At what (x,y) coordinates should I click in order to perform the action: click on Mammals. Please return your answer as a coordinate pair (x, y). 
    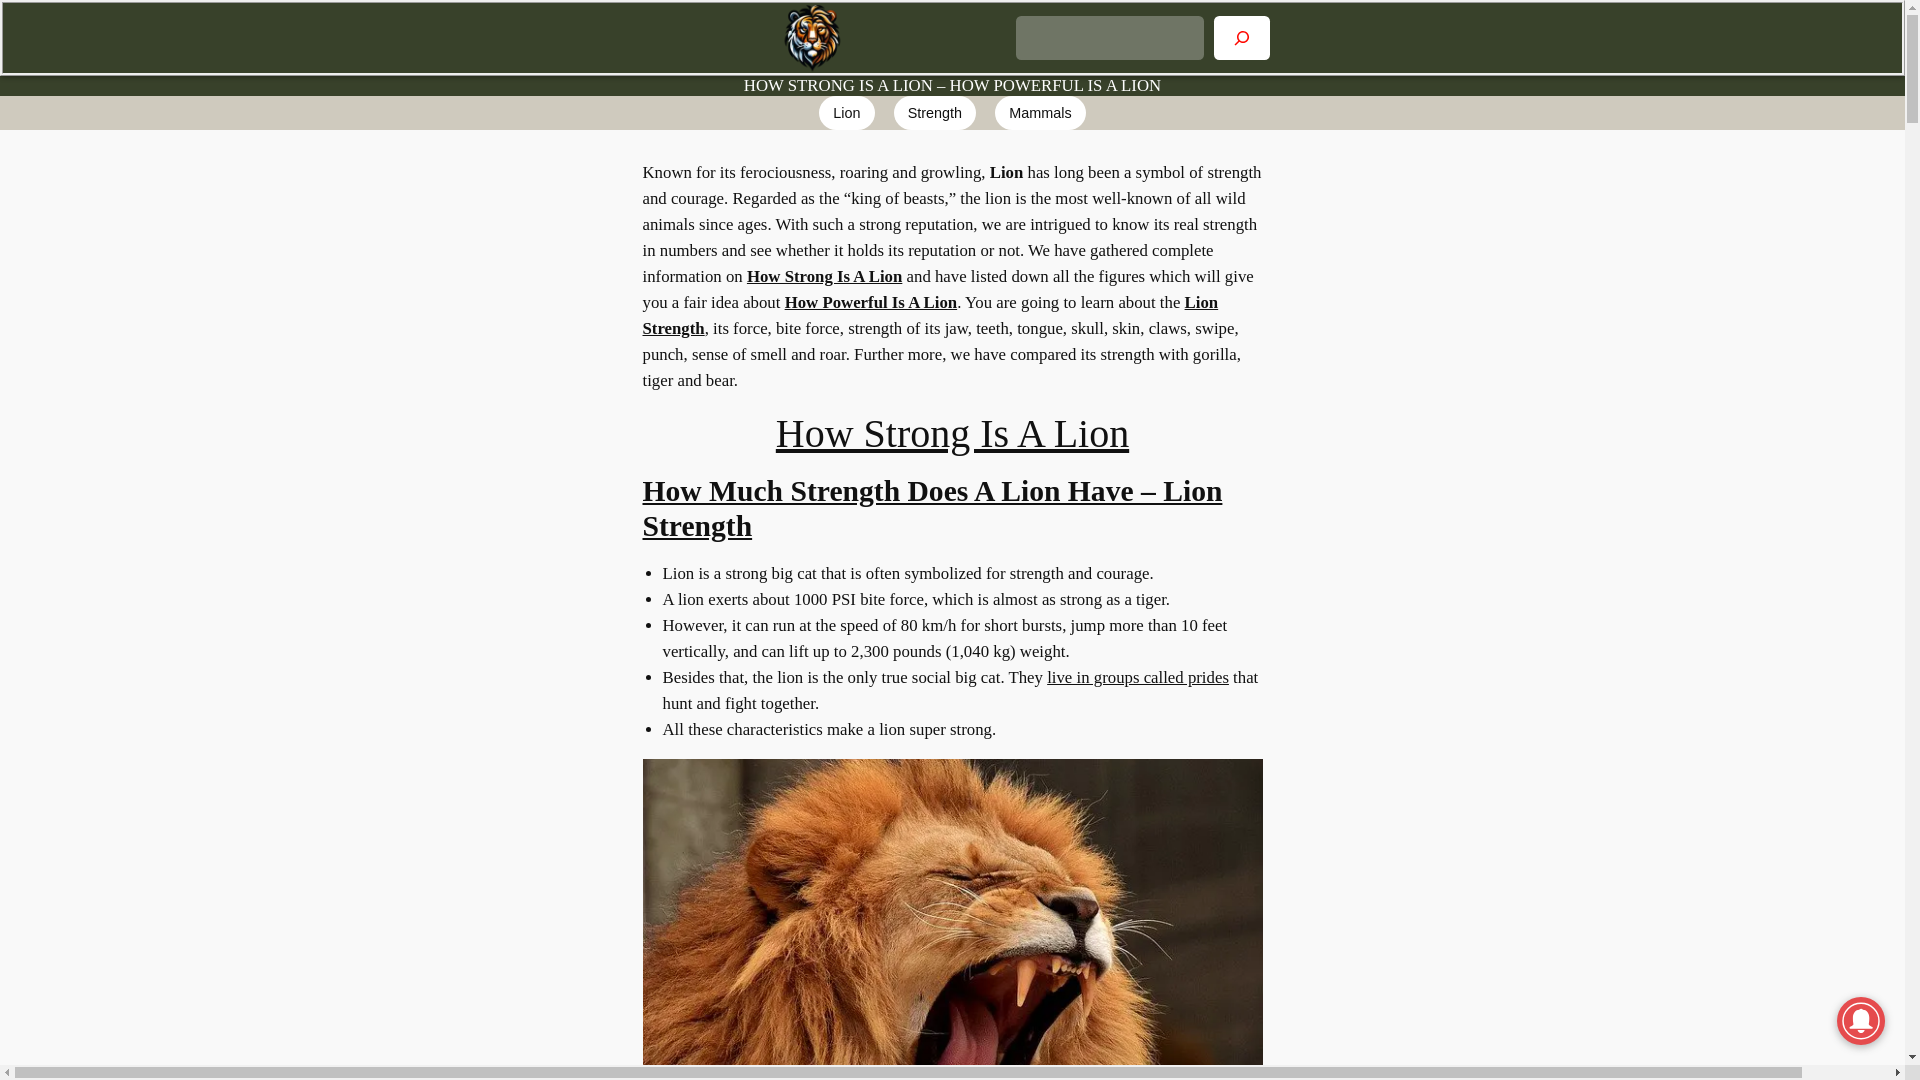
    Looking at the image, I should click on (1039, 112).